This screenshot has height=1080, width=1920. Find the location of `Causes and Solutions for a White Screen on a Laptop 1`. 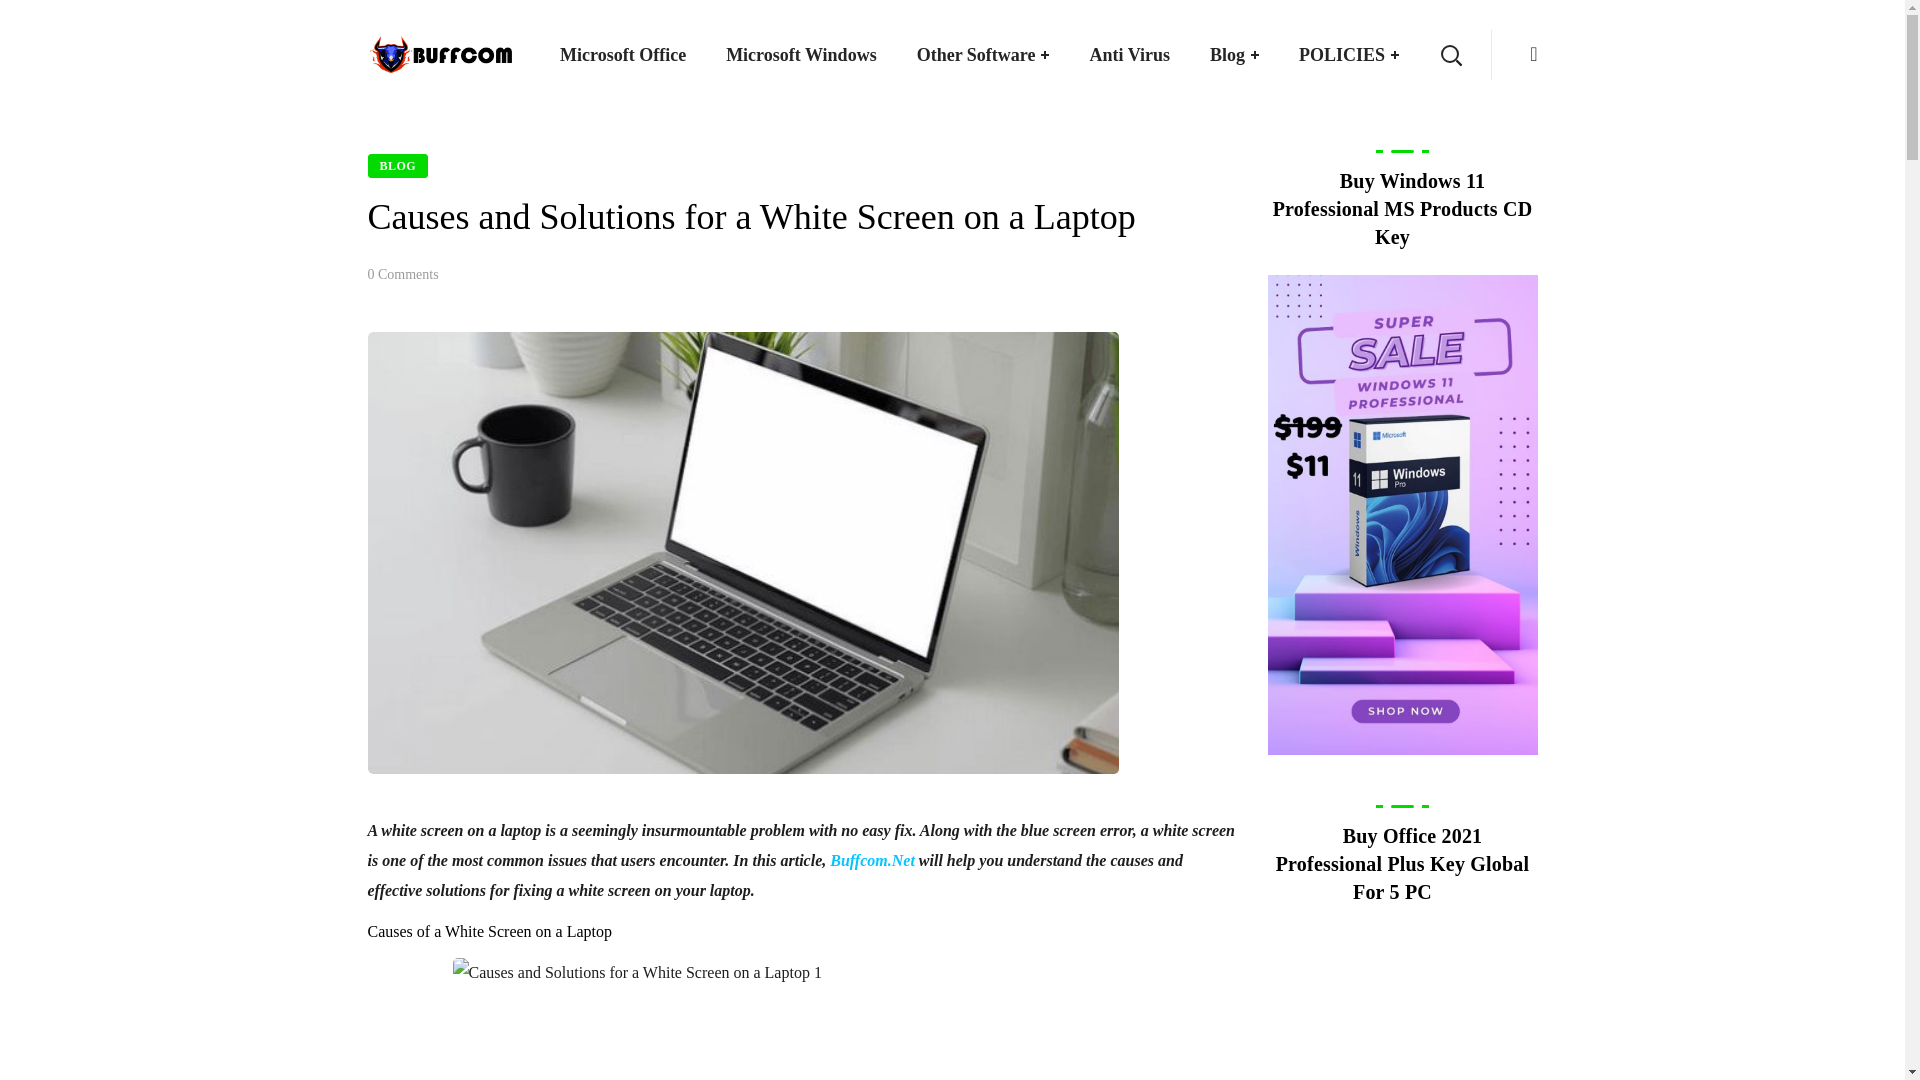

Causes and Solutions for a White Screen on a Laptop 1 is located at coordinates (802, 1018).